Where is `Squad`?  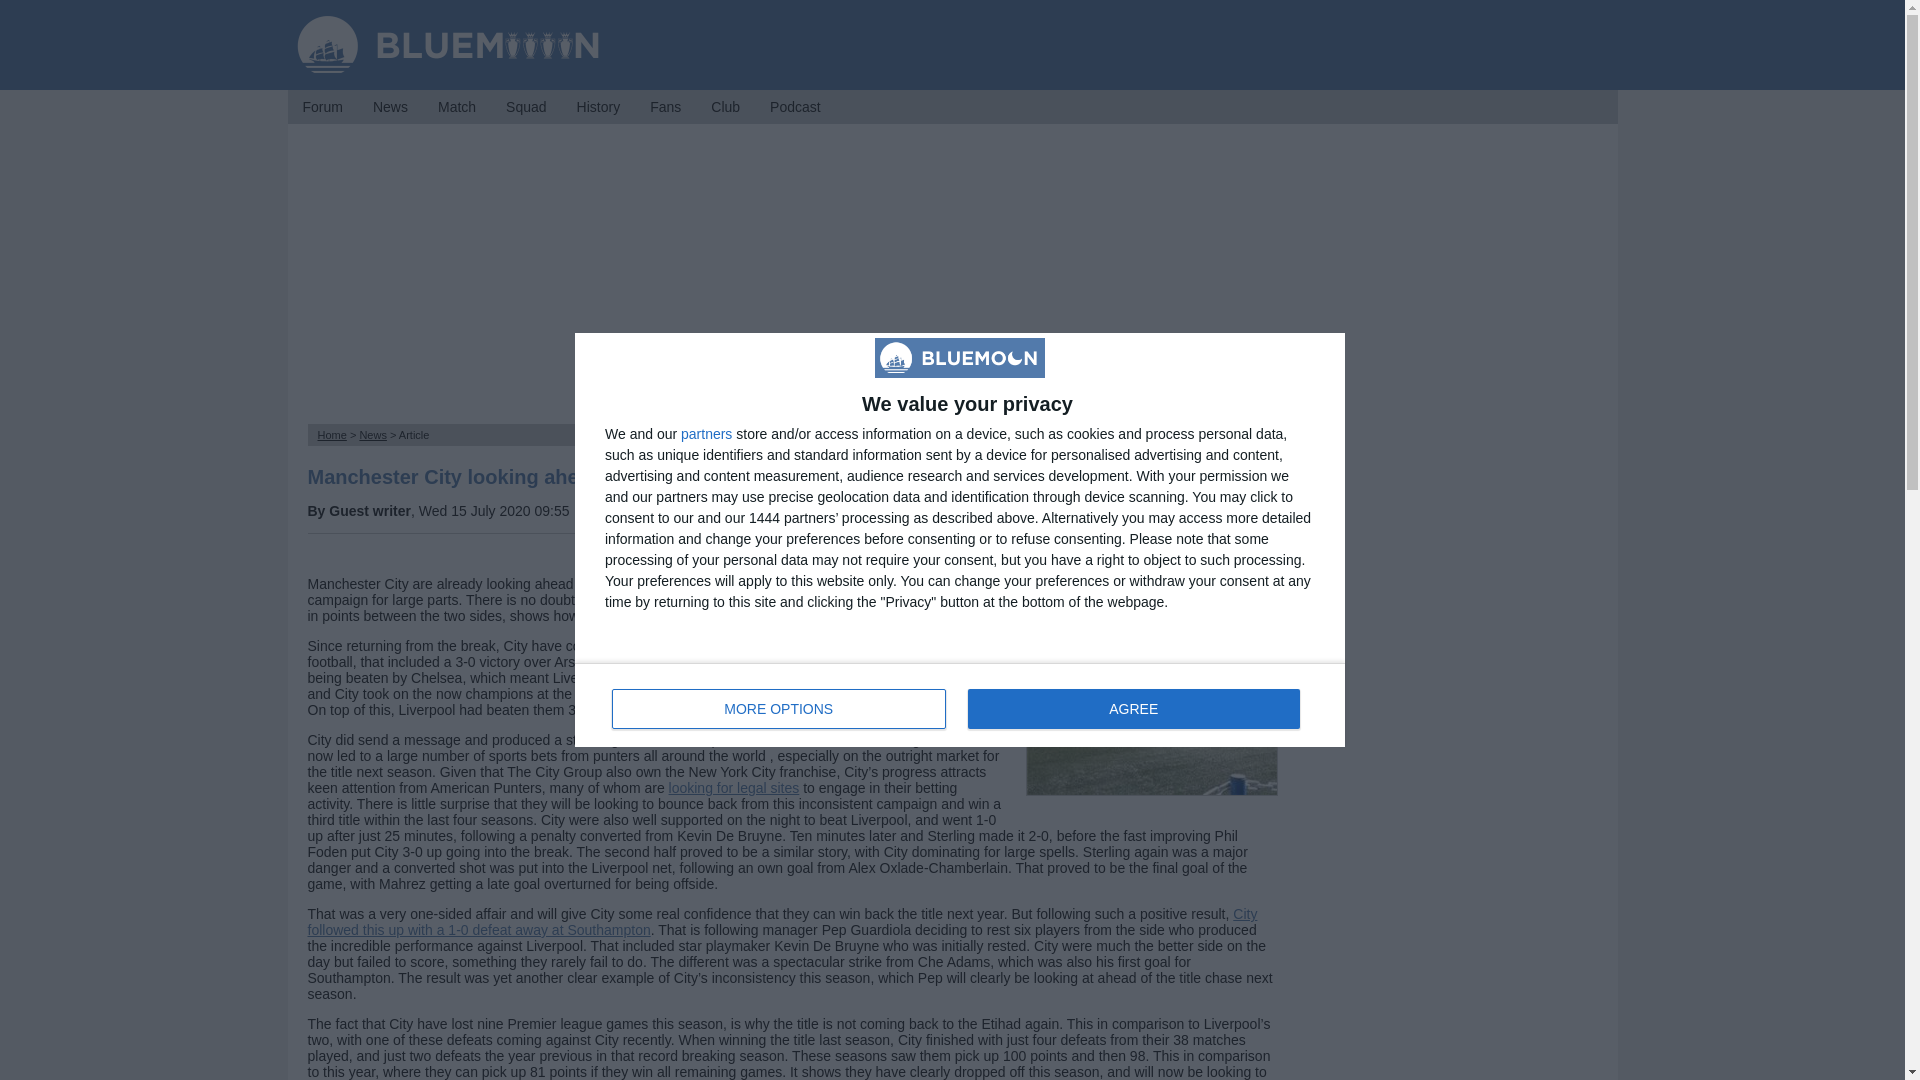 Squad is located at coordinates (526, 106).